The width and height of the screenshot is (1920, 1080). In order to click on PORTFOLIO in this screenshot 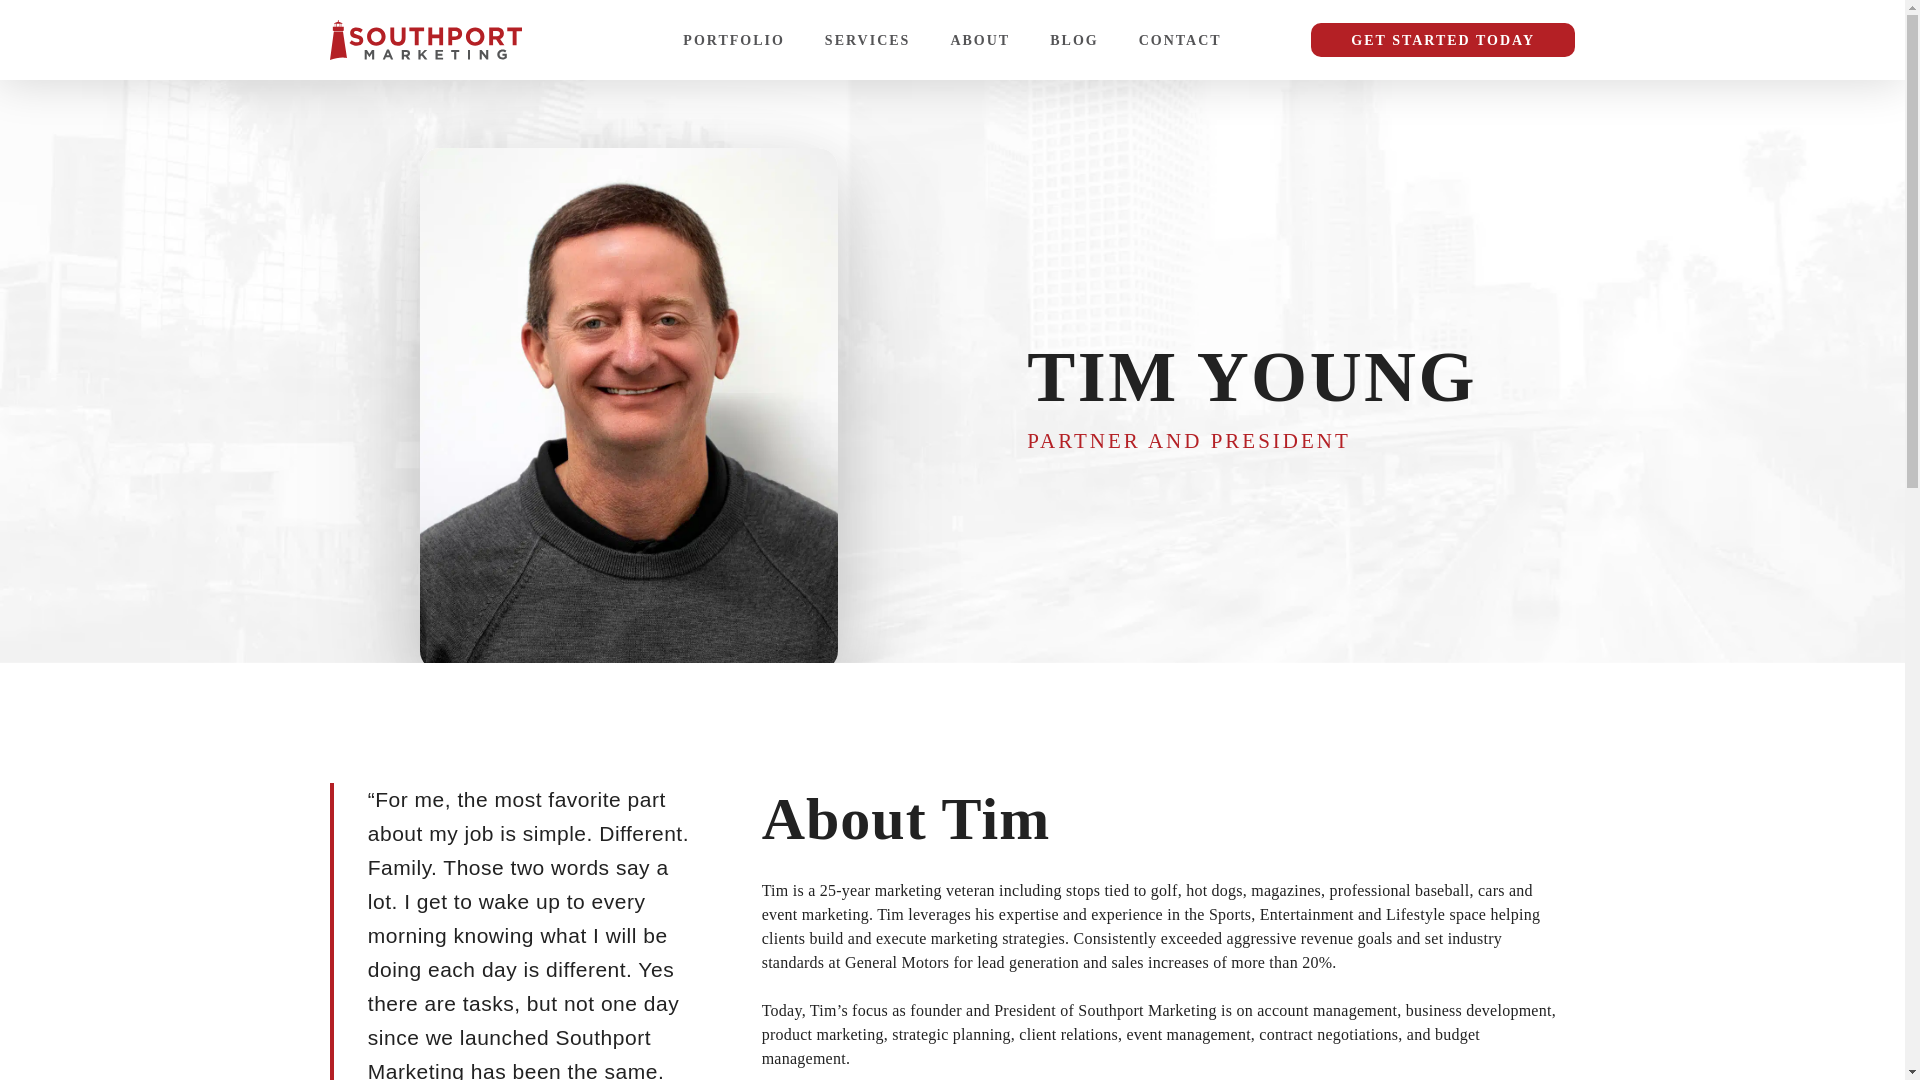, I will do `click(734, 39)`.